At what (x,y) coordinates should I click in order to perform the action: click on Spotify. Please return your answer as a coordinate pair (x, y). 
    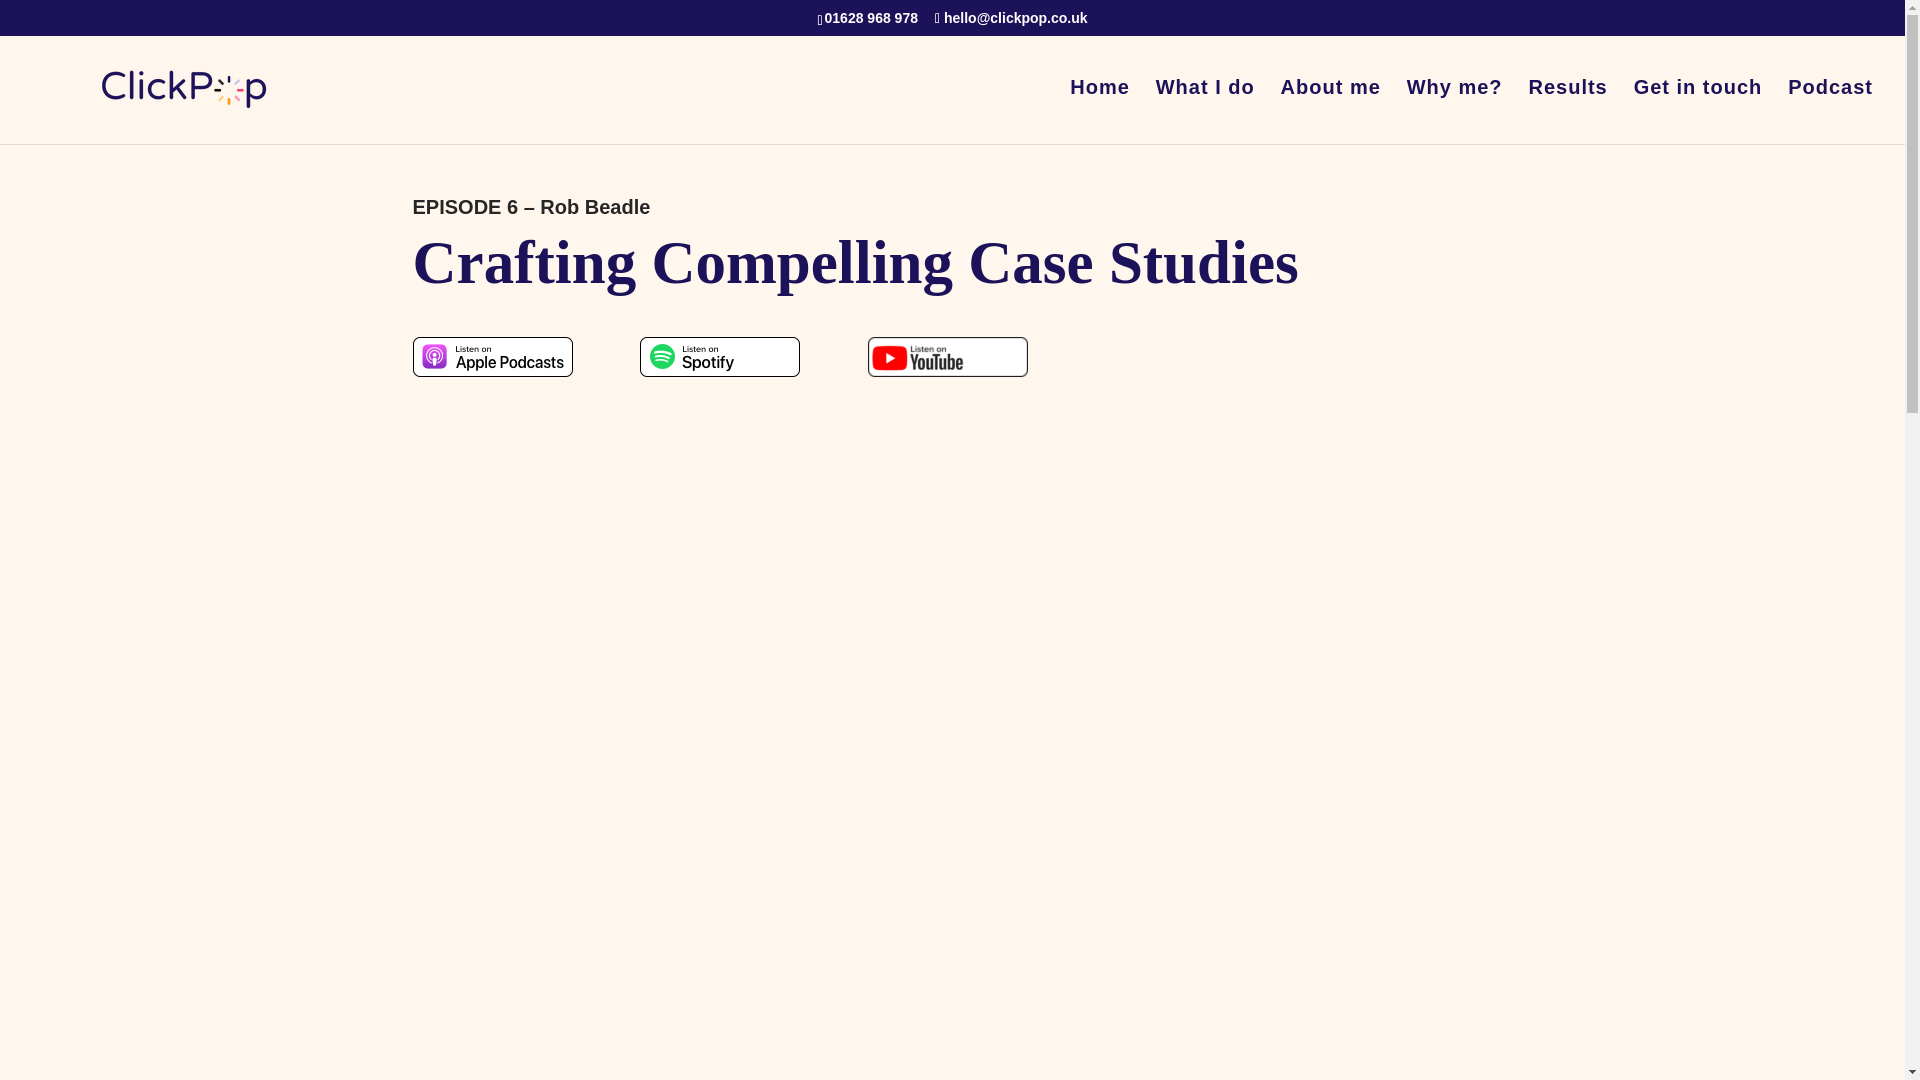
    Looking at the image, I should click on (720, 356).